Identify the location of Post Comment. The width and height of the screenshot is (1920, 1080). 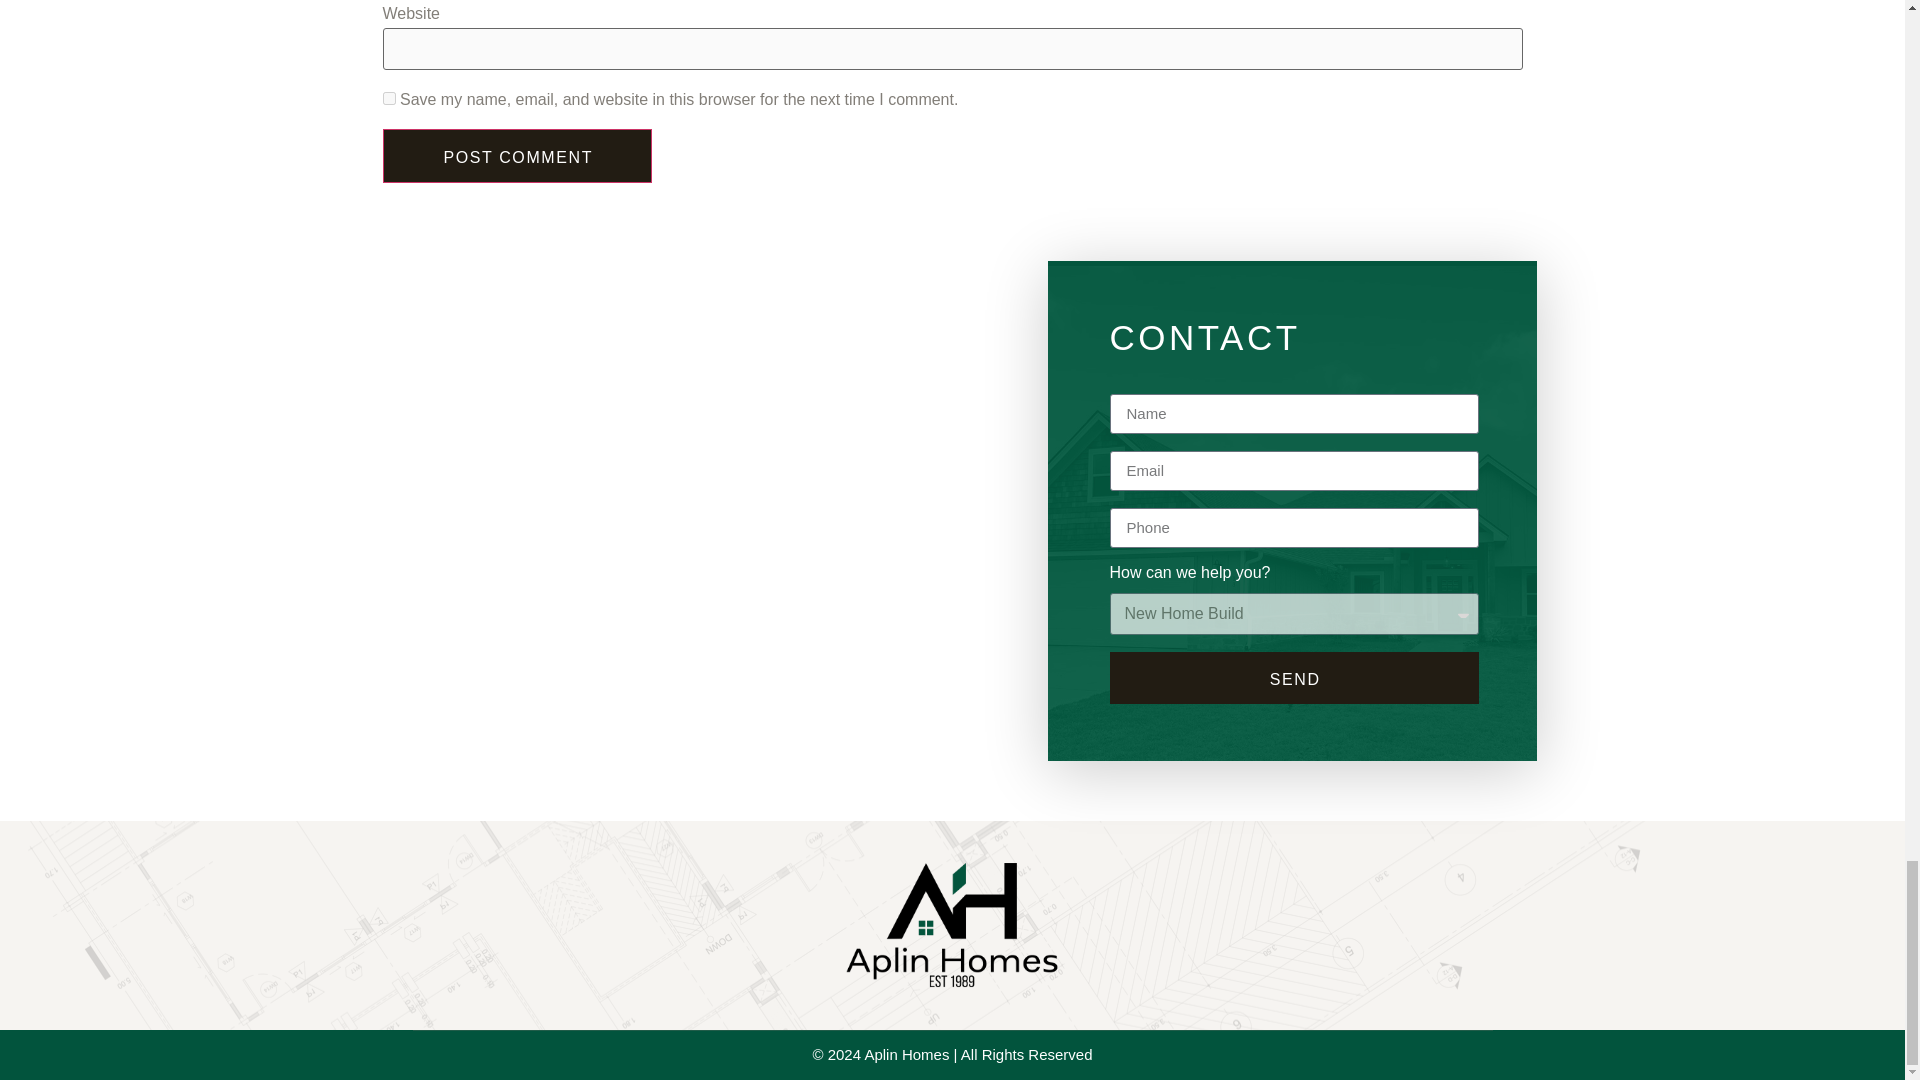
(517, 155).